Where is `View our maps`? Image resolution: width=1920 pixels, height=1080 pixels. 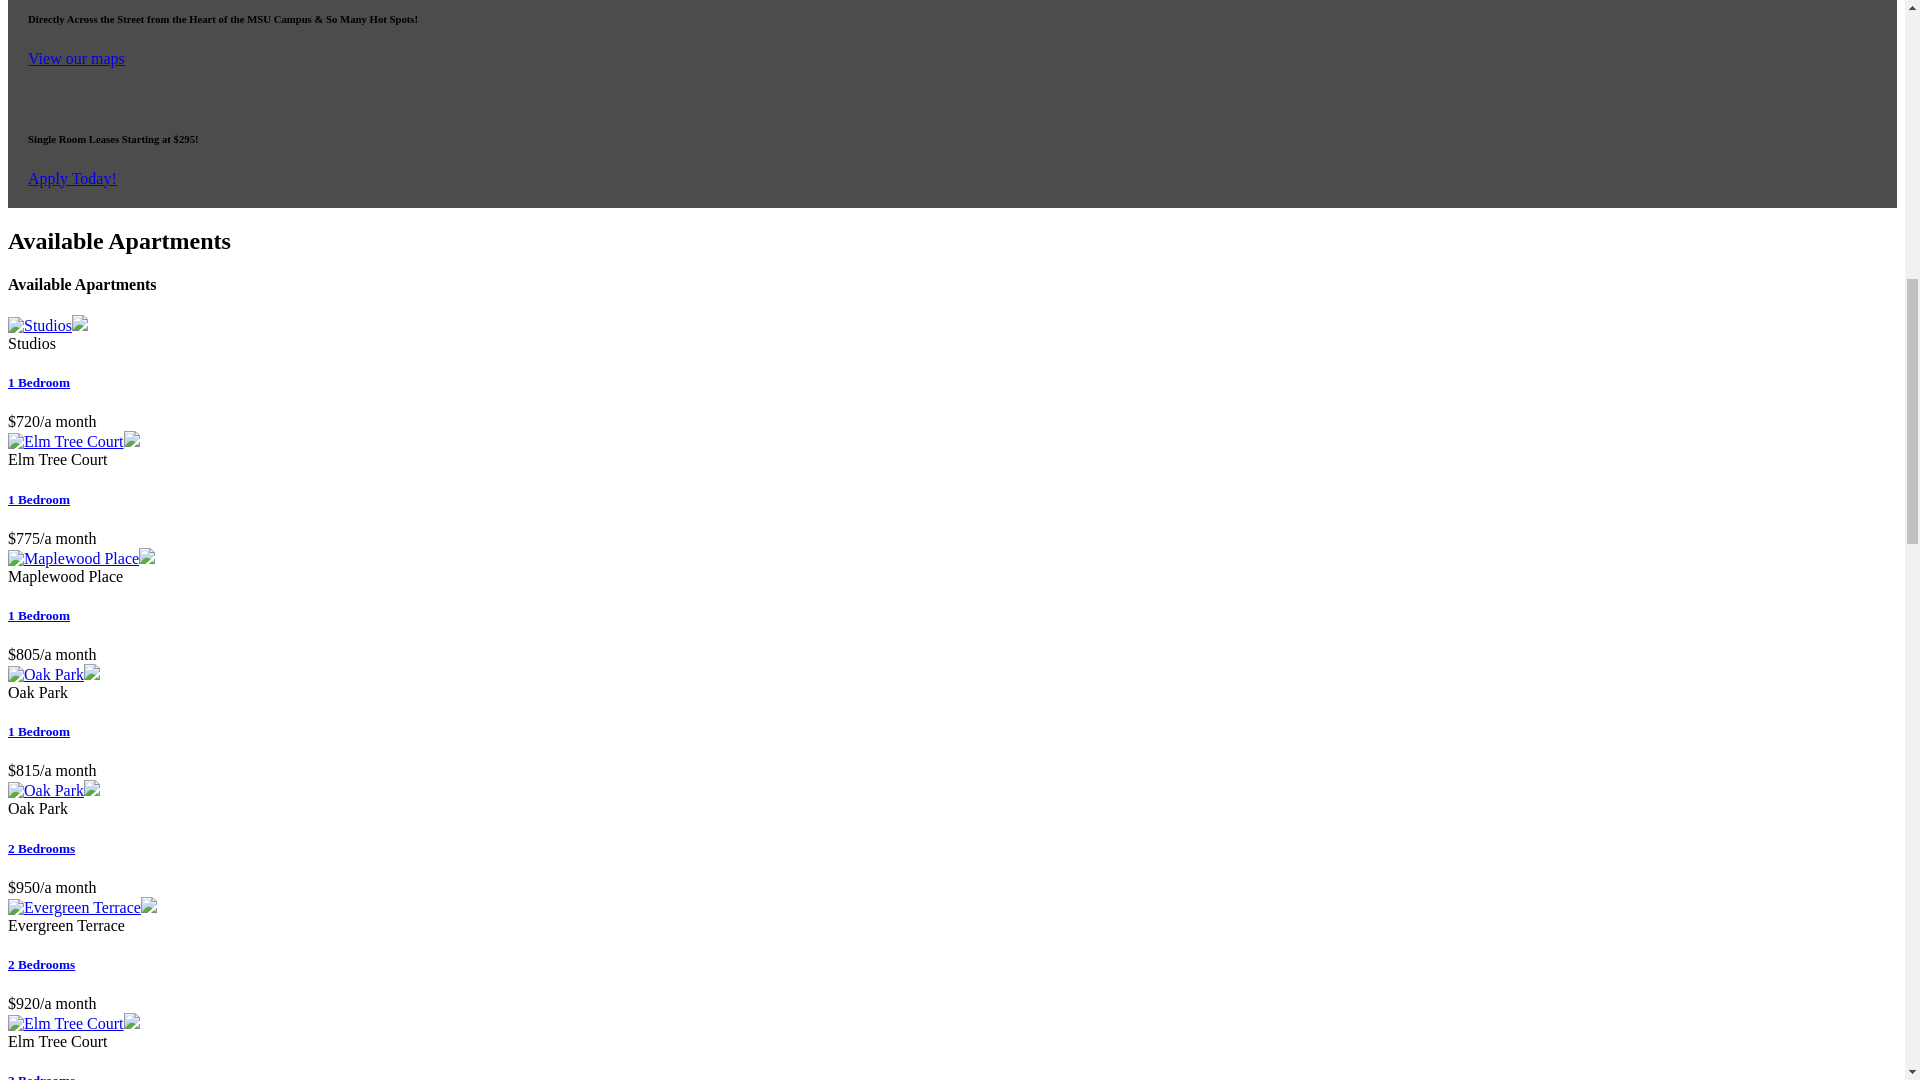 View our maps is located at coordinates (76, 58).